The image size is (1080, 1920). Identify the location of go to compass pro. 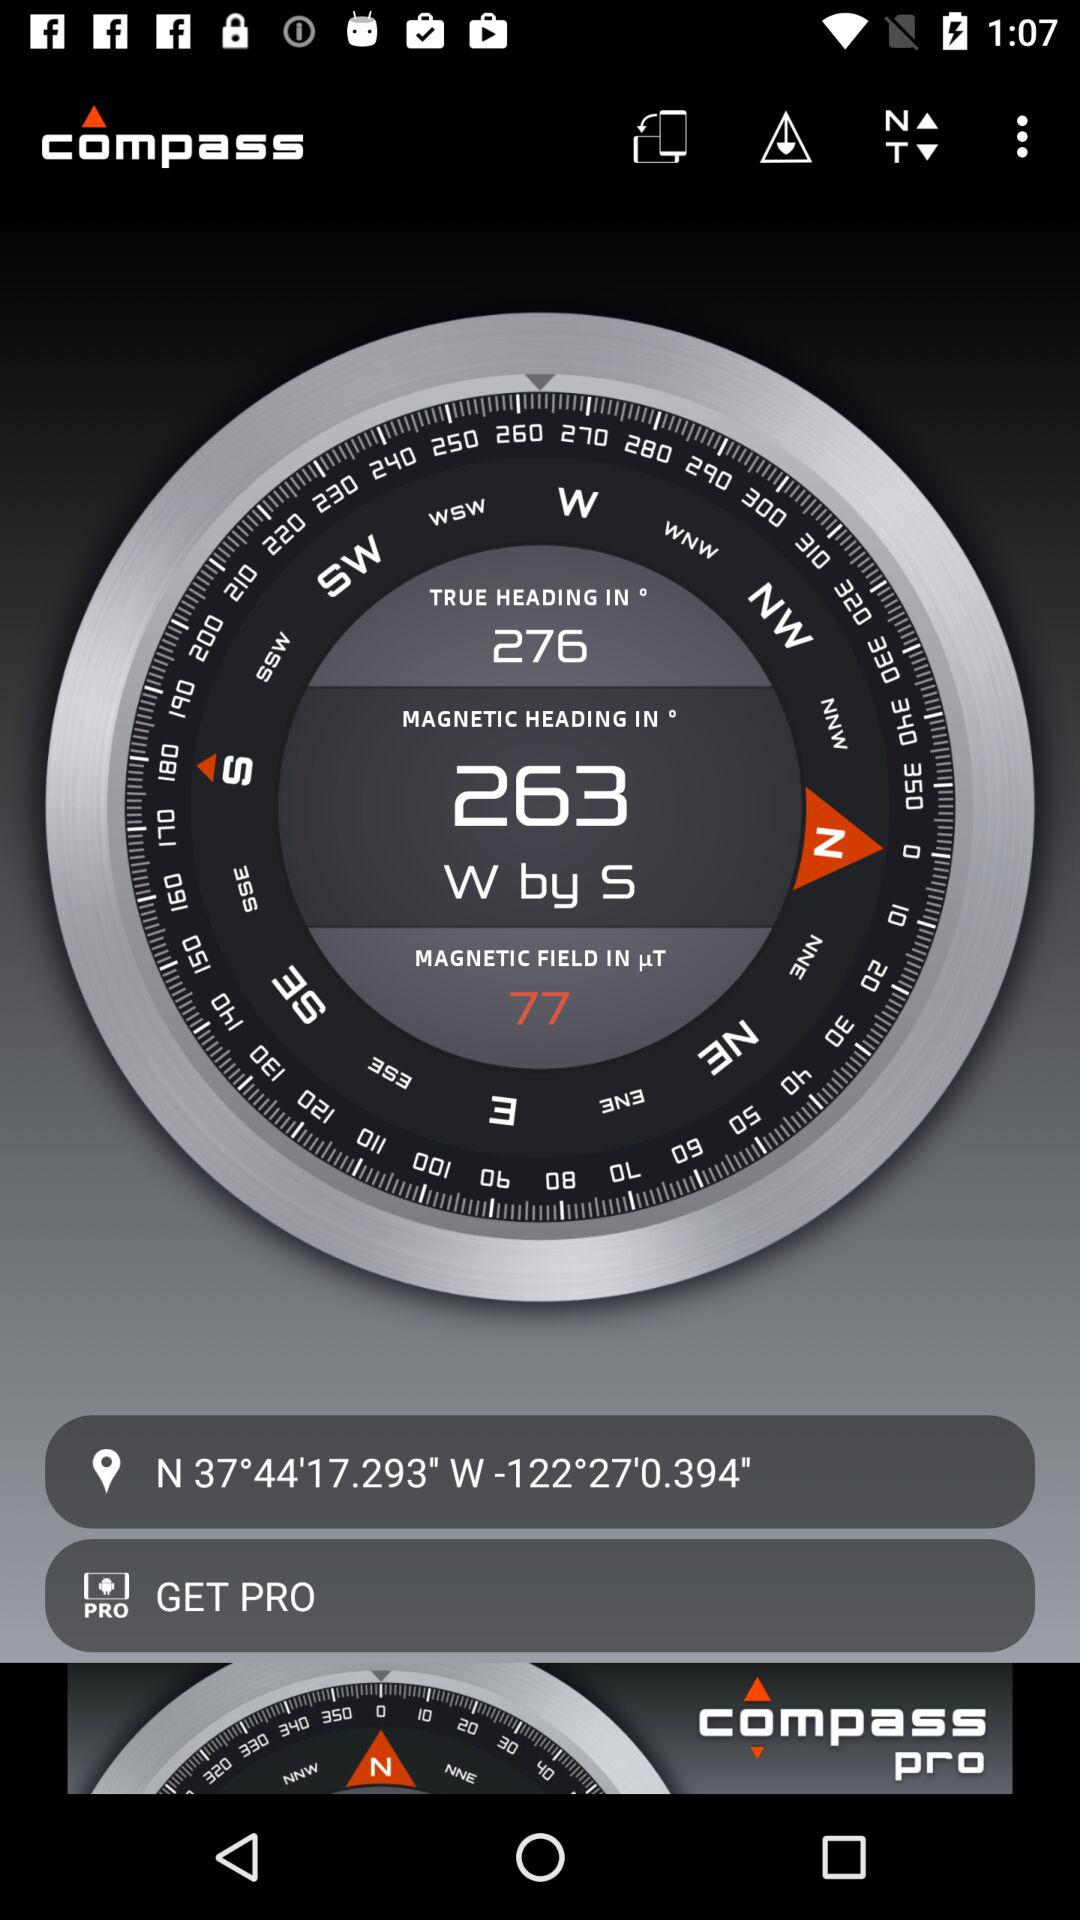
(540, 1728).